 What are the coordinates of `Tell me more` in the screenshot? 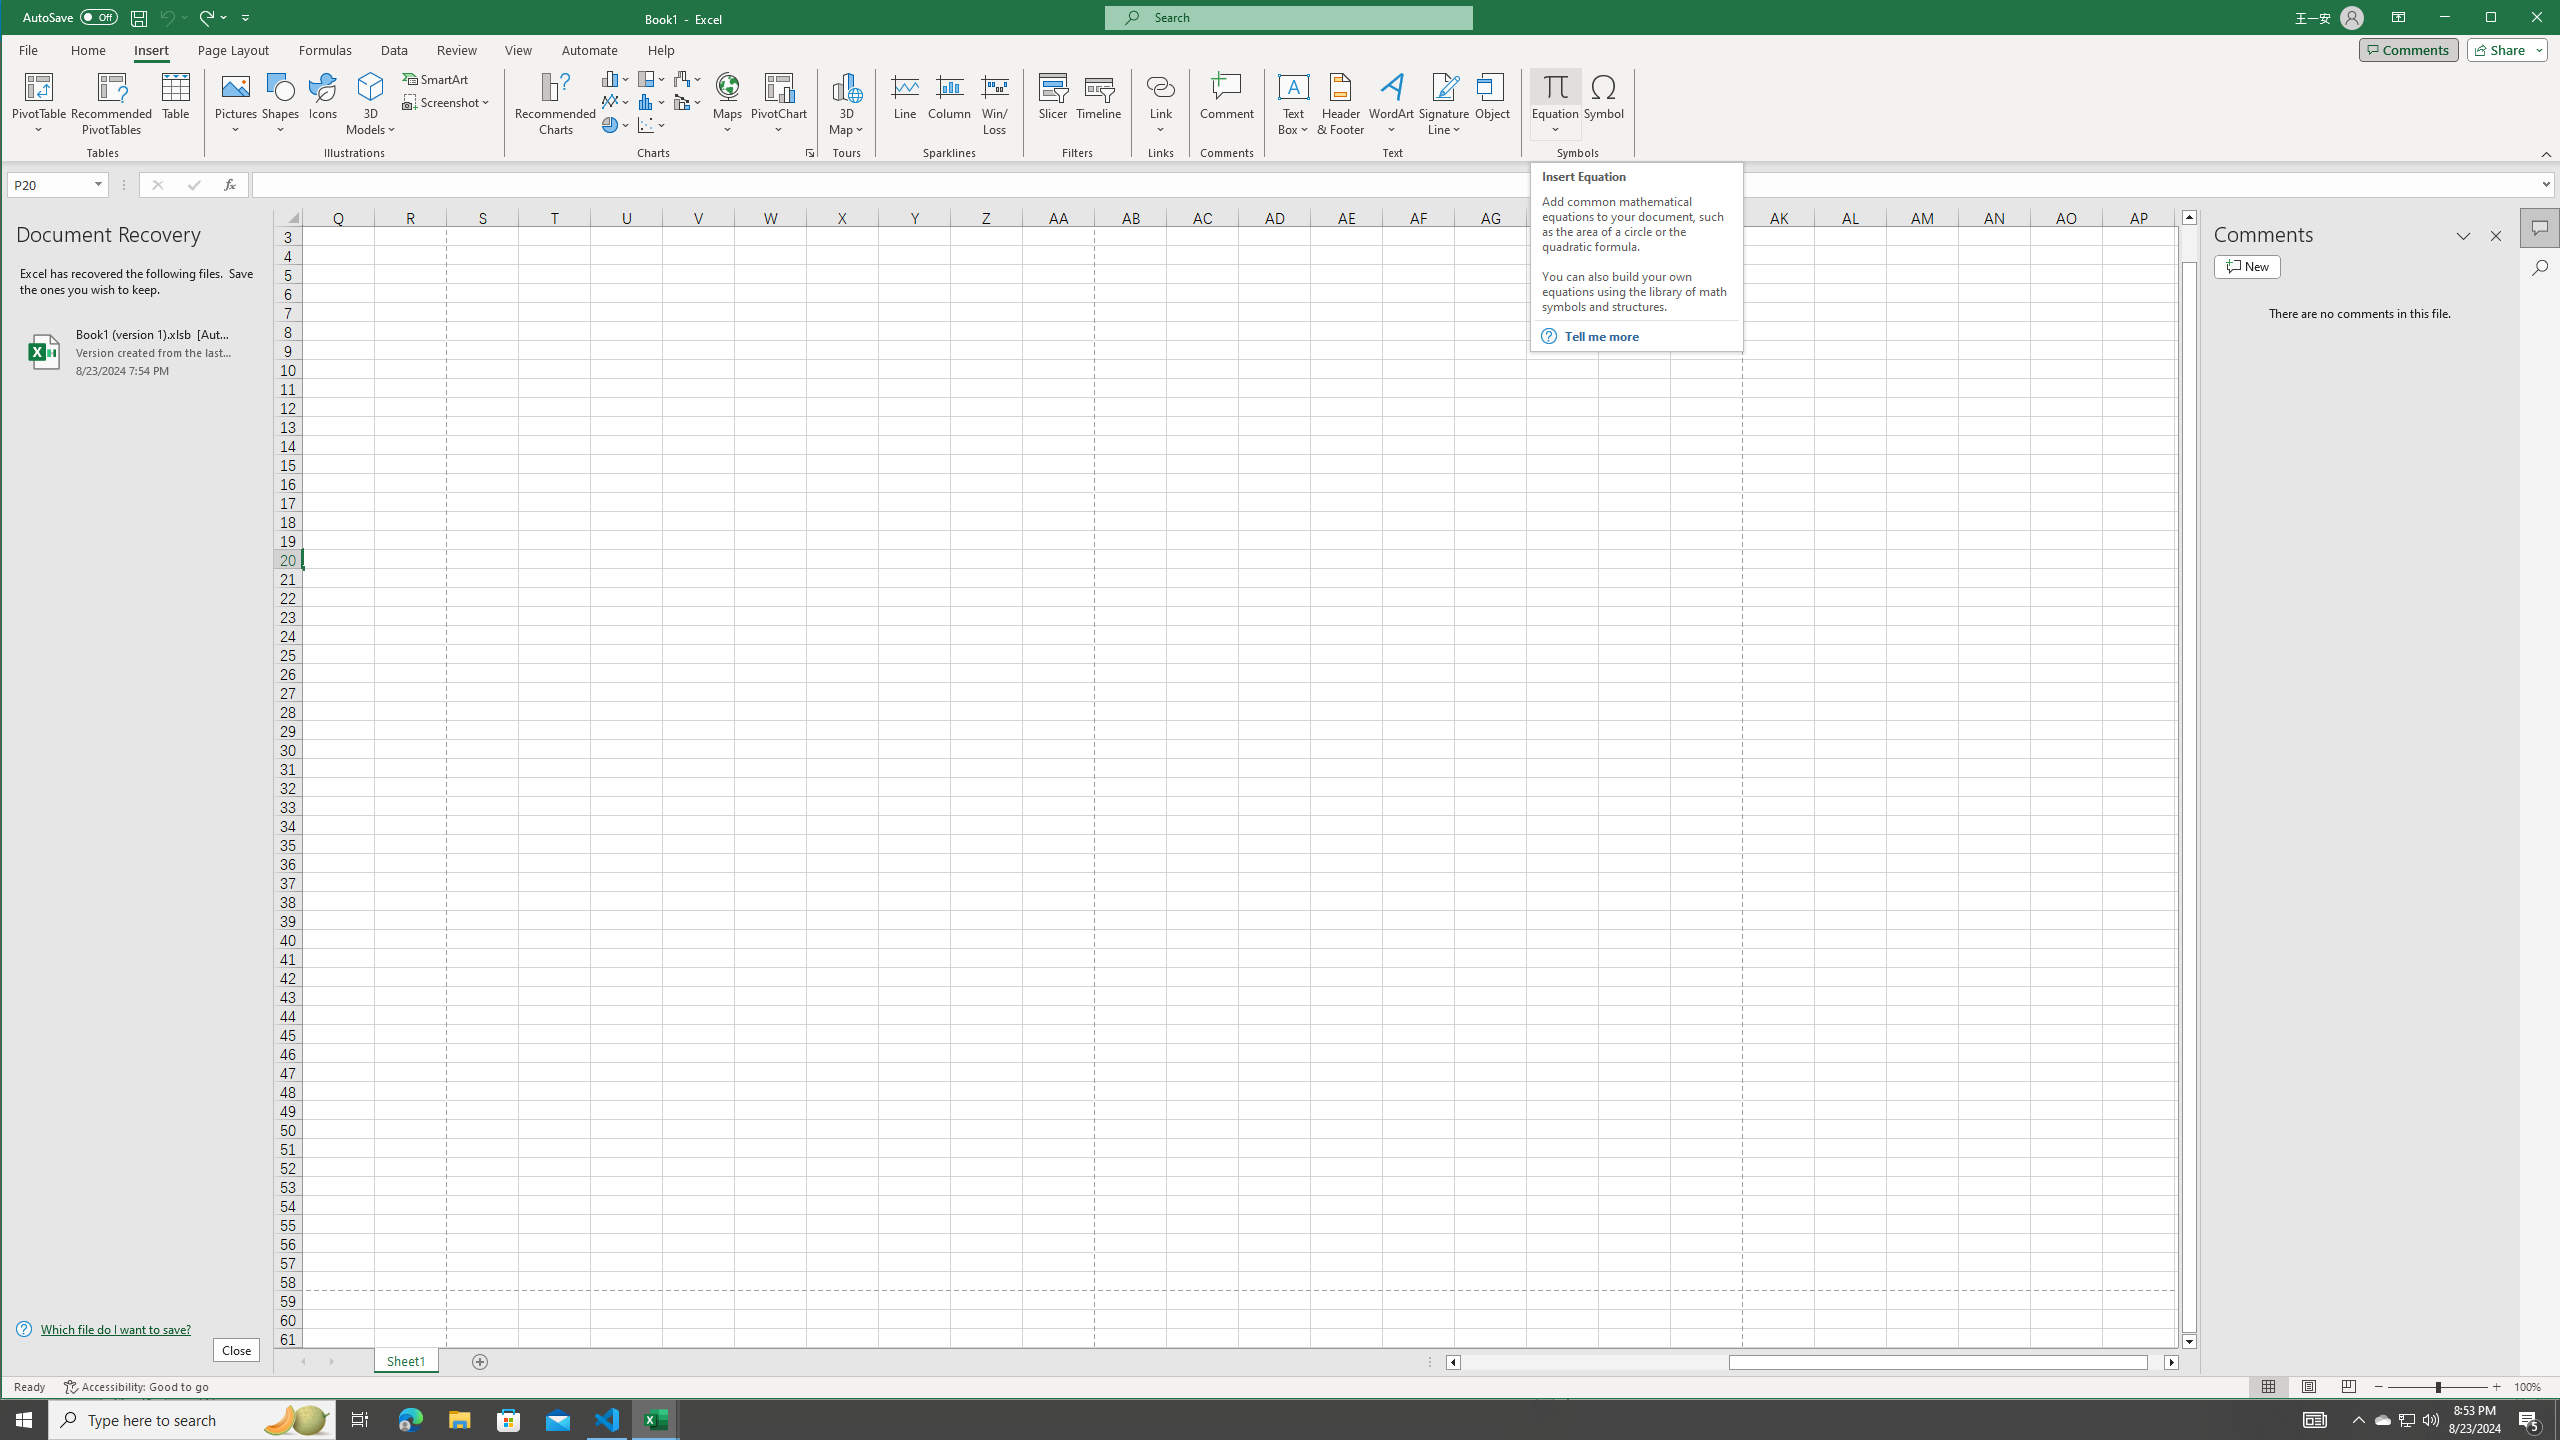 It's located at (1392, 104).